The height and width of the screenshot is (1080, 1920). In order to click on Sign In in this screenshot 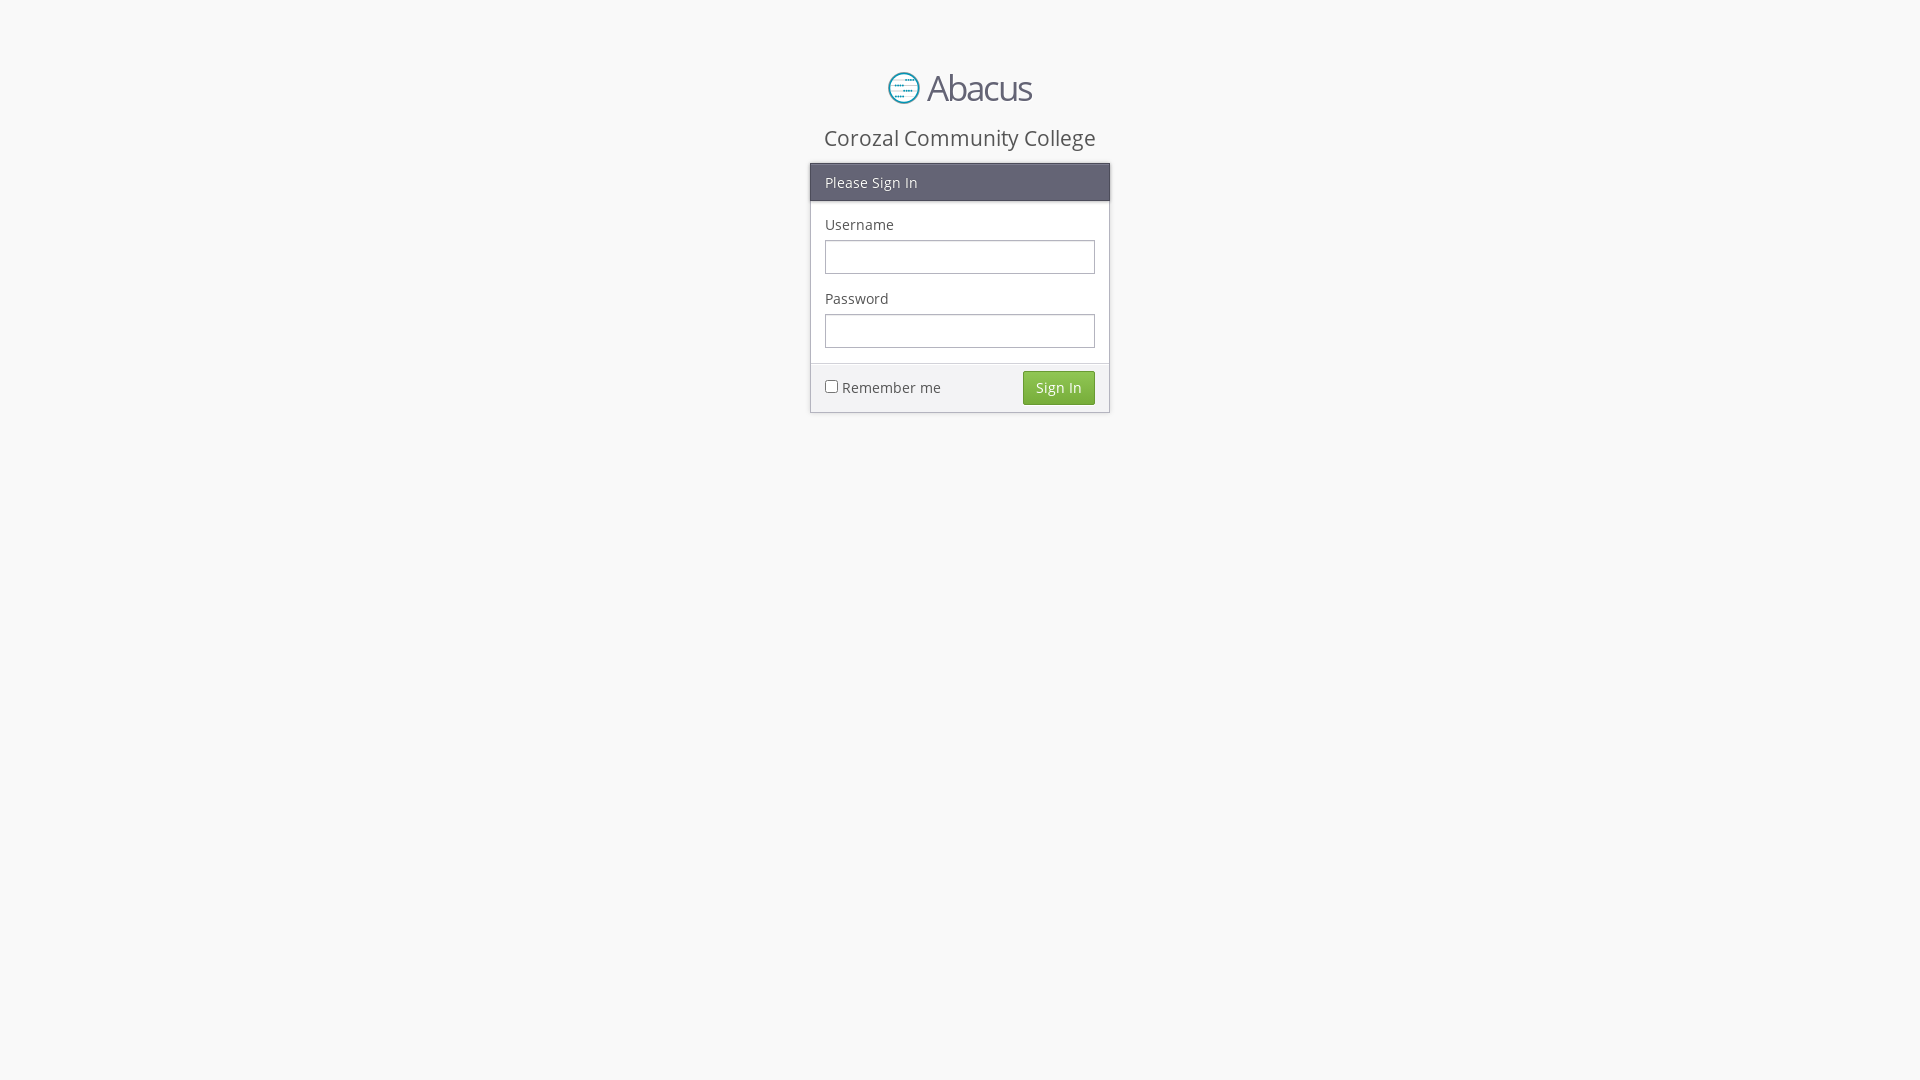, I will do `click(1059, 387)`.